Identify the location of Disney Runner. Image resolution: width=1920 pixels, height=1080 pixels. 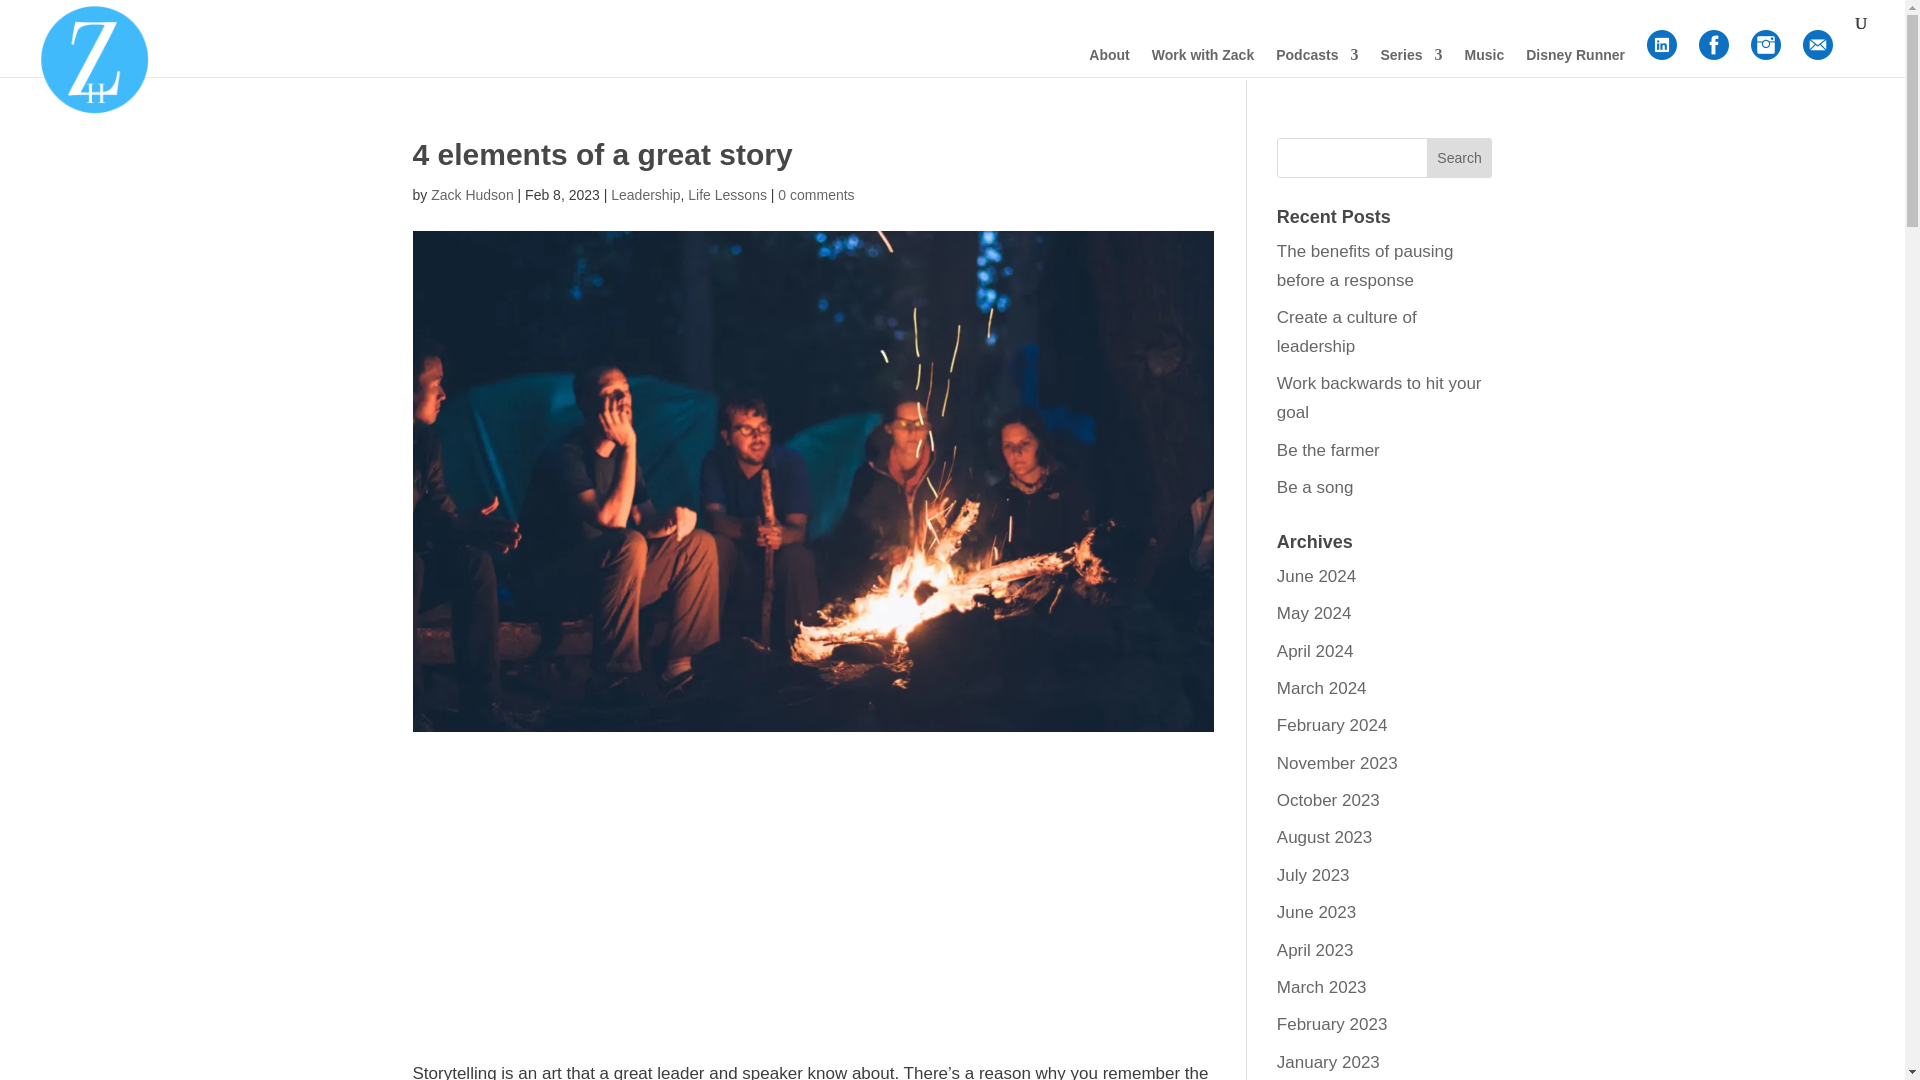
(1575, 62).